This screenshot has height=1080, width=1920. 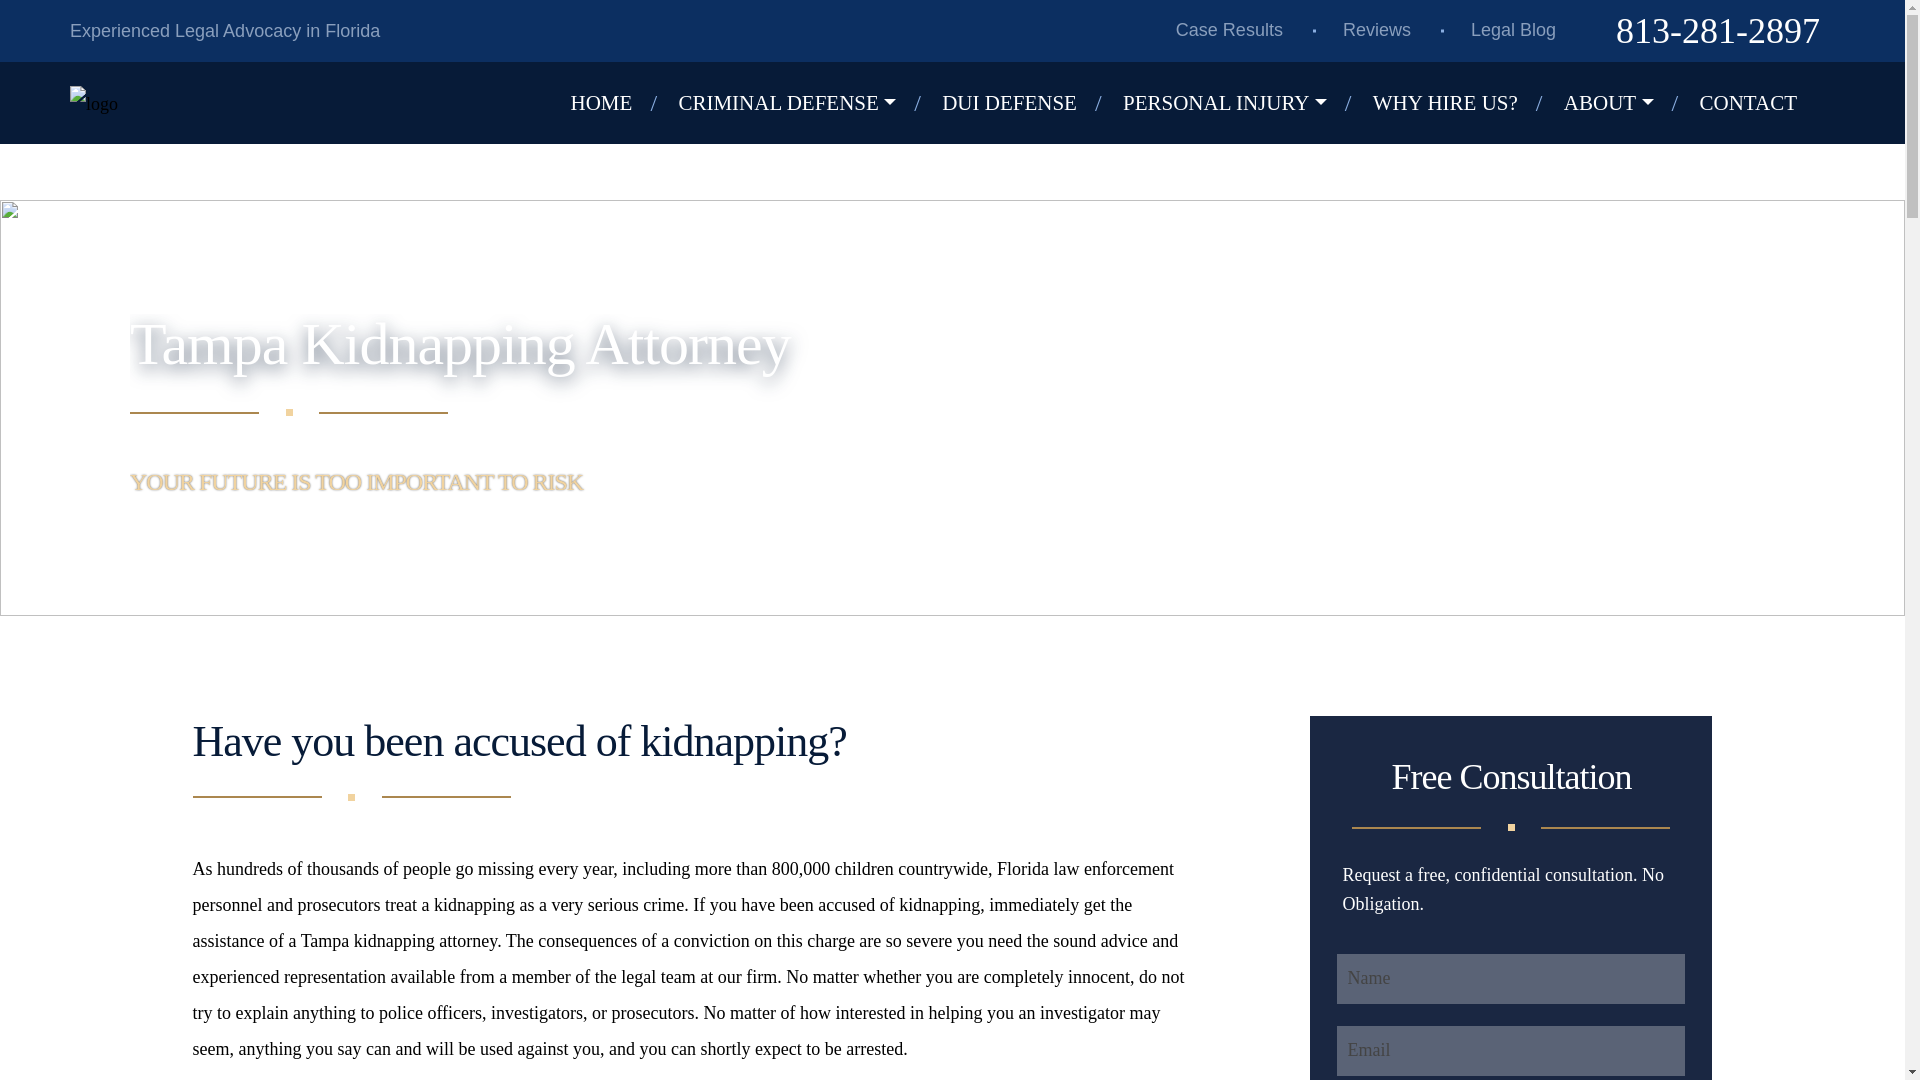 What do you see at coordinates (616, 103) in the screenshot?
I see `Home` at bounding box center [616, 103].